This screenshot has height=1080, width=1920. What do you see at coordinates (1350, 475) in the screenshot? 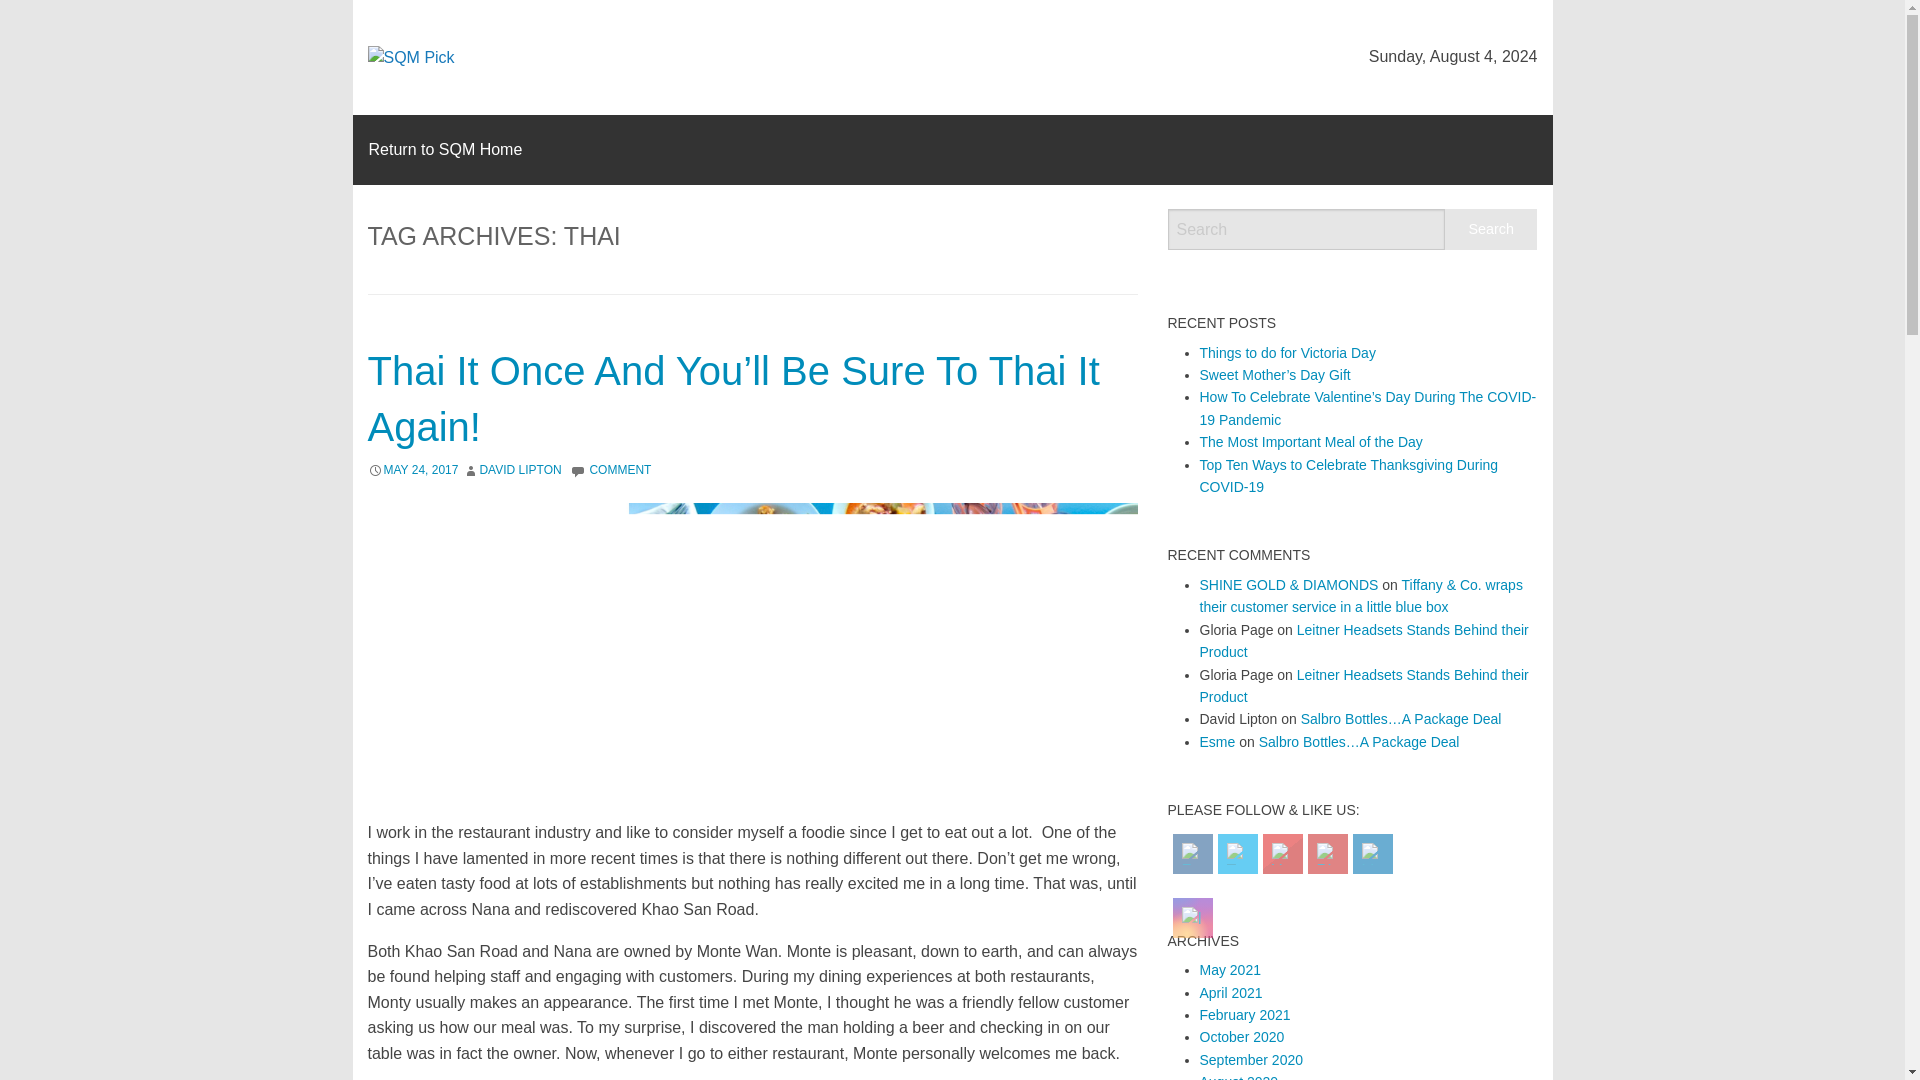
I see `Top Ten Ways to Celebrate Thanksgiving During COVID-19` at bounding box center [1350, 475].